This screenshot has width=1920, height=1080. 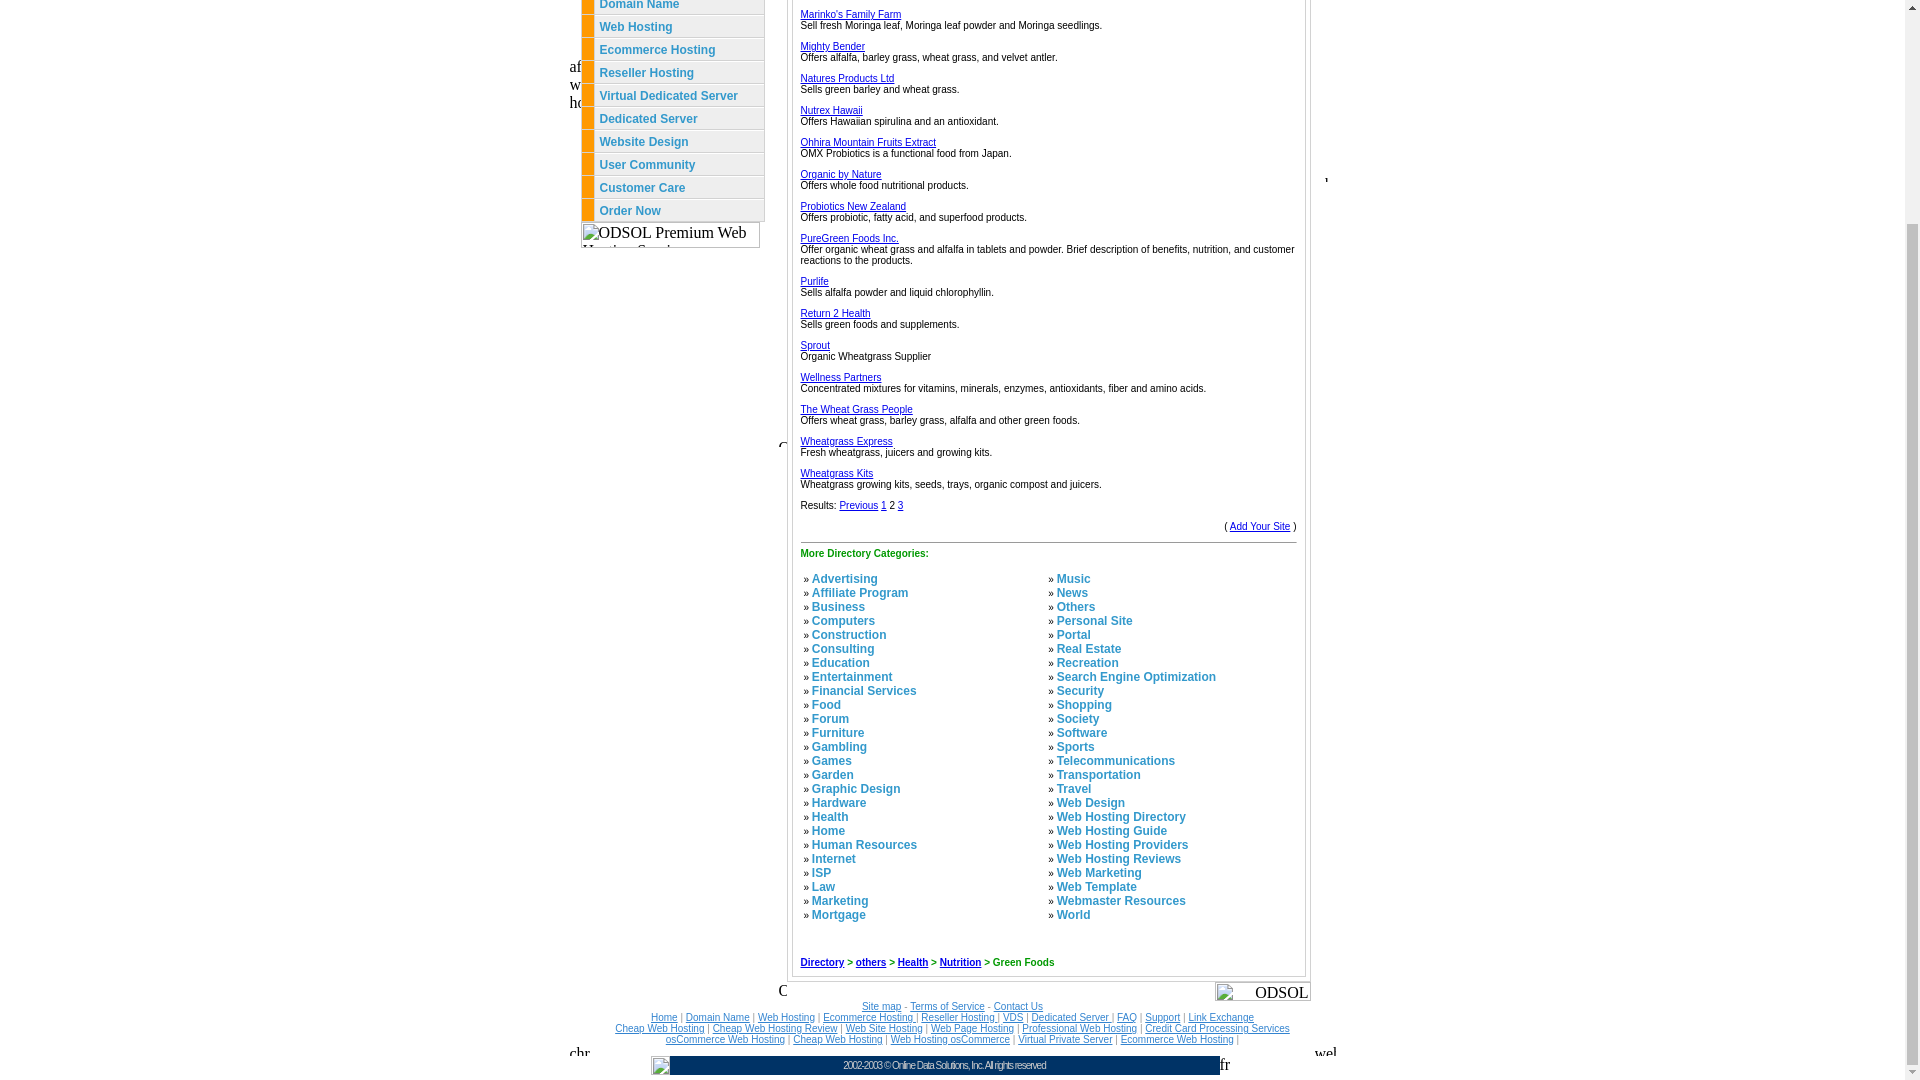 I want to click on Natures Products Ltd, so click(x=847, y=78).